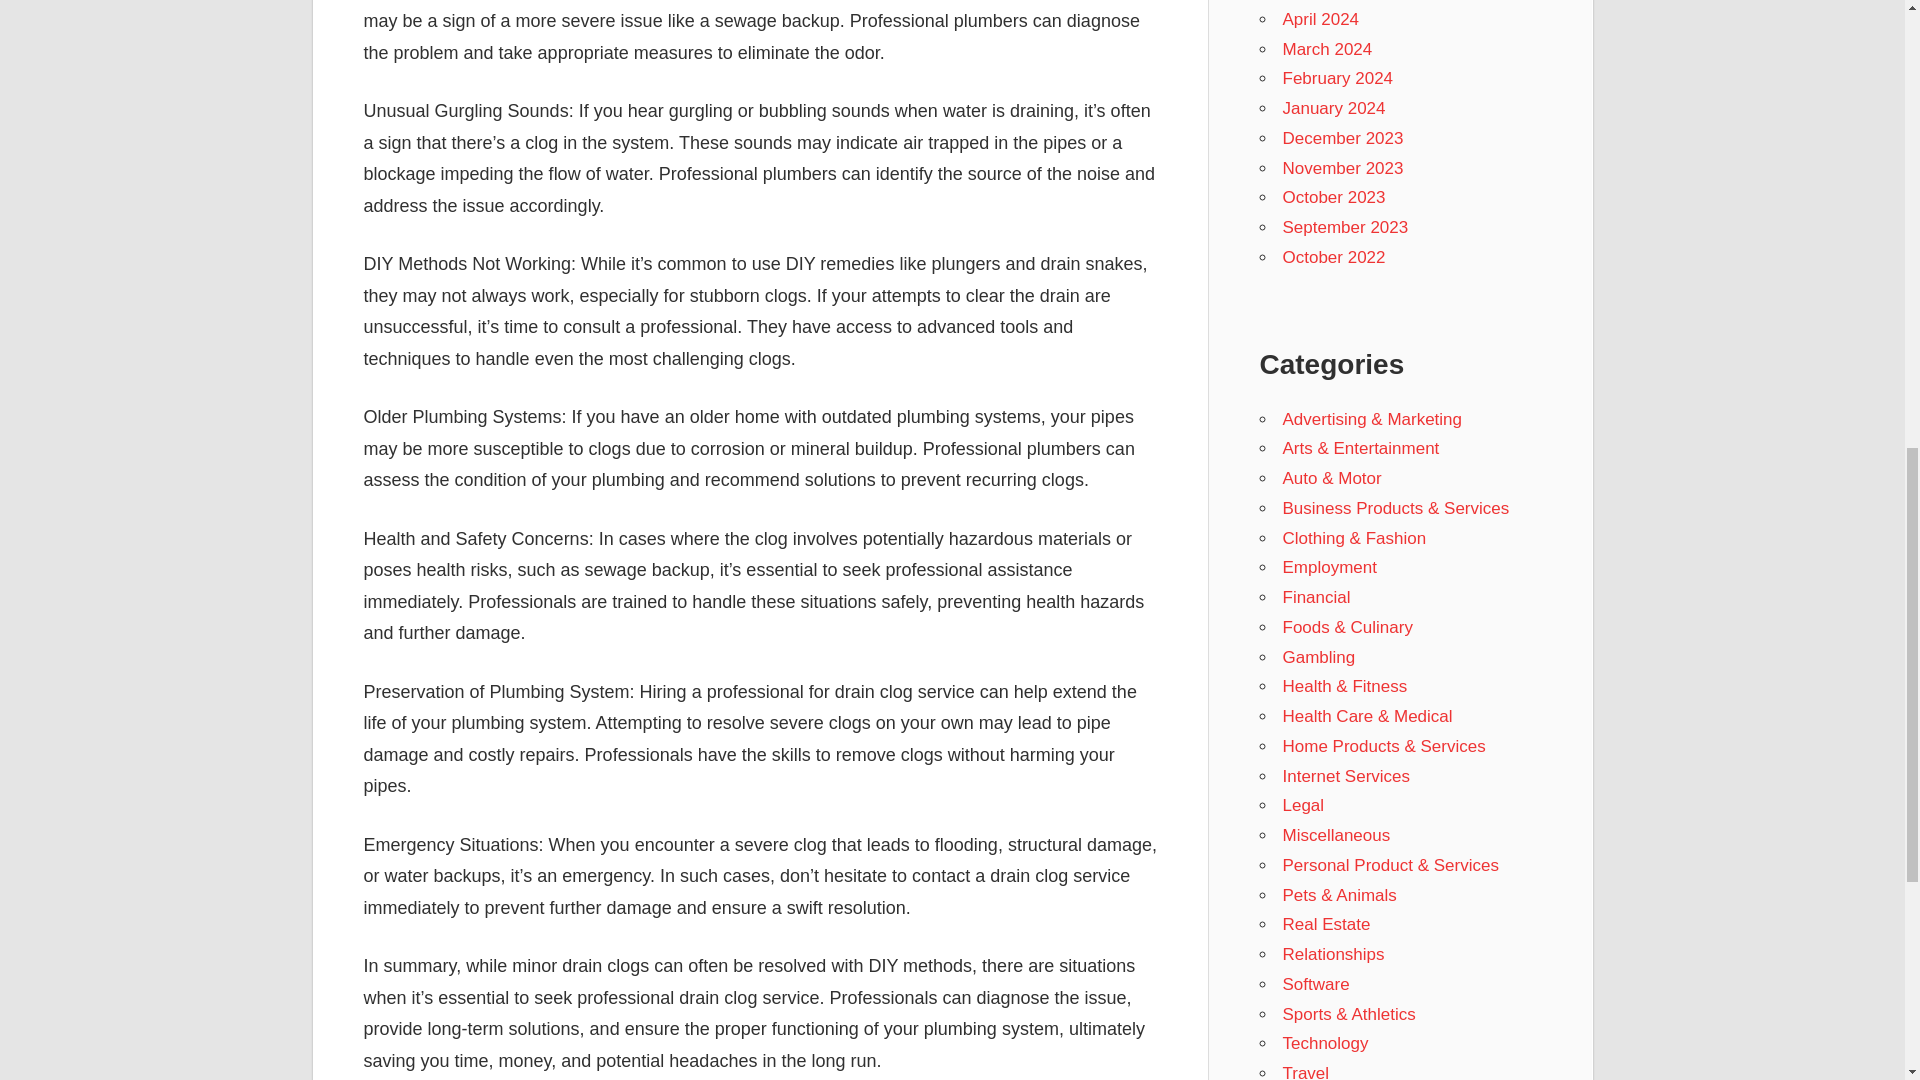  I want to click on October 2022, so click(1333, 257).